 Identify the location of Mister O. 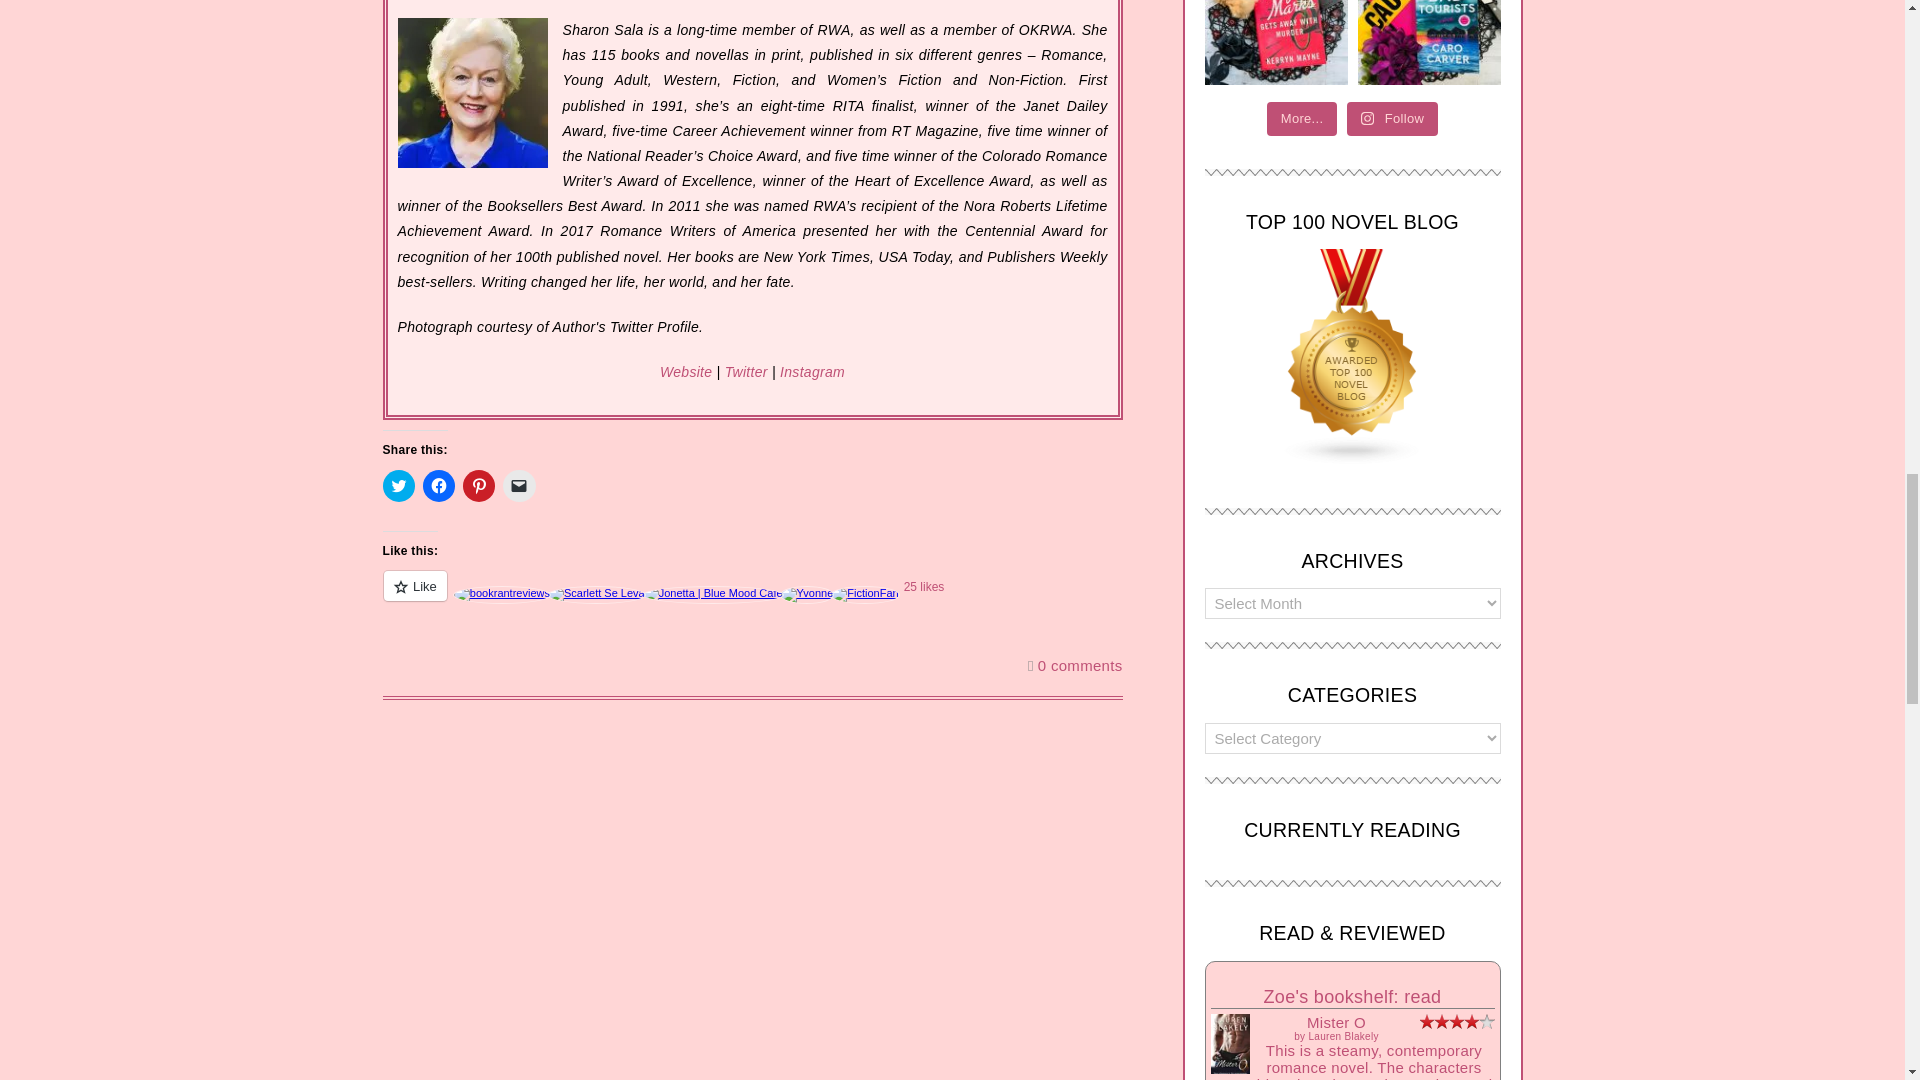
(1229, 1070).